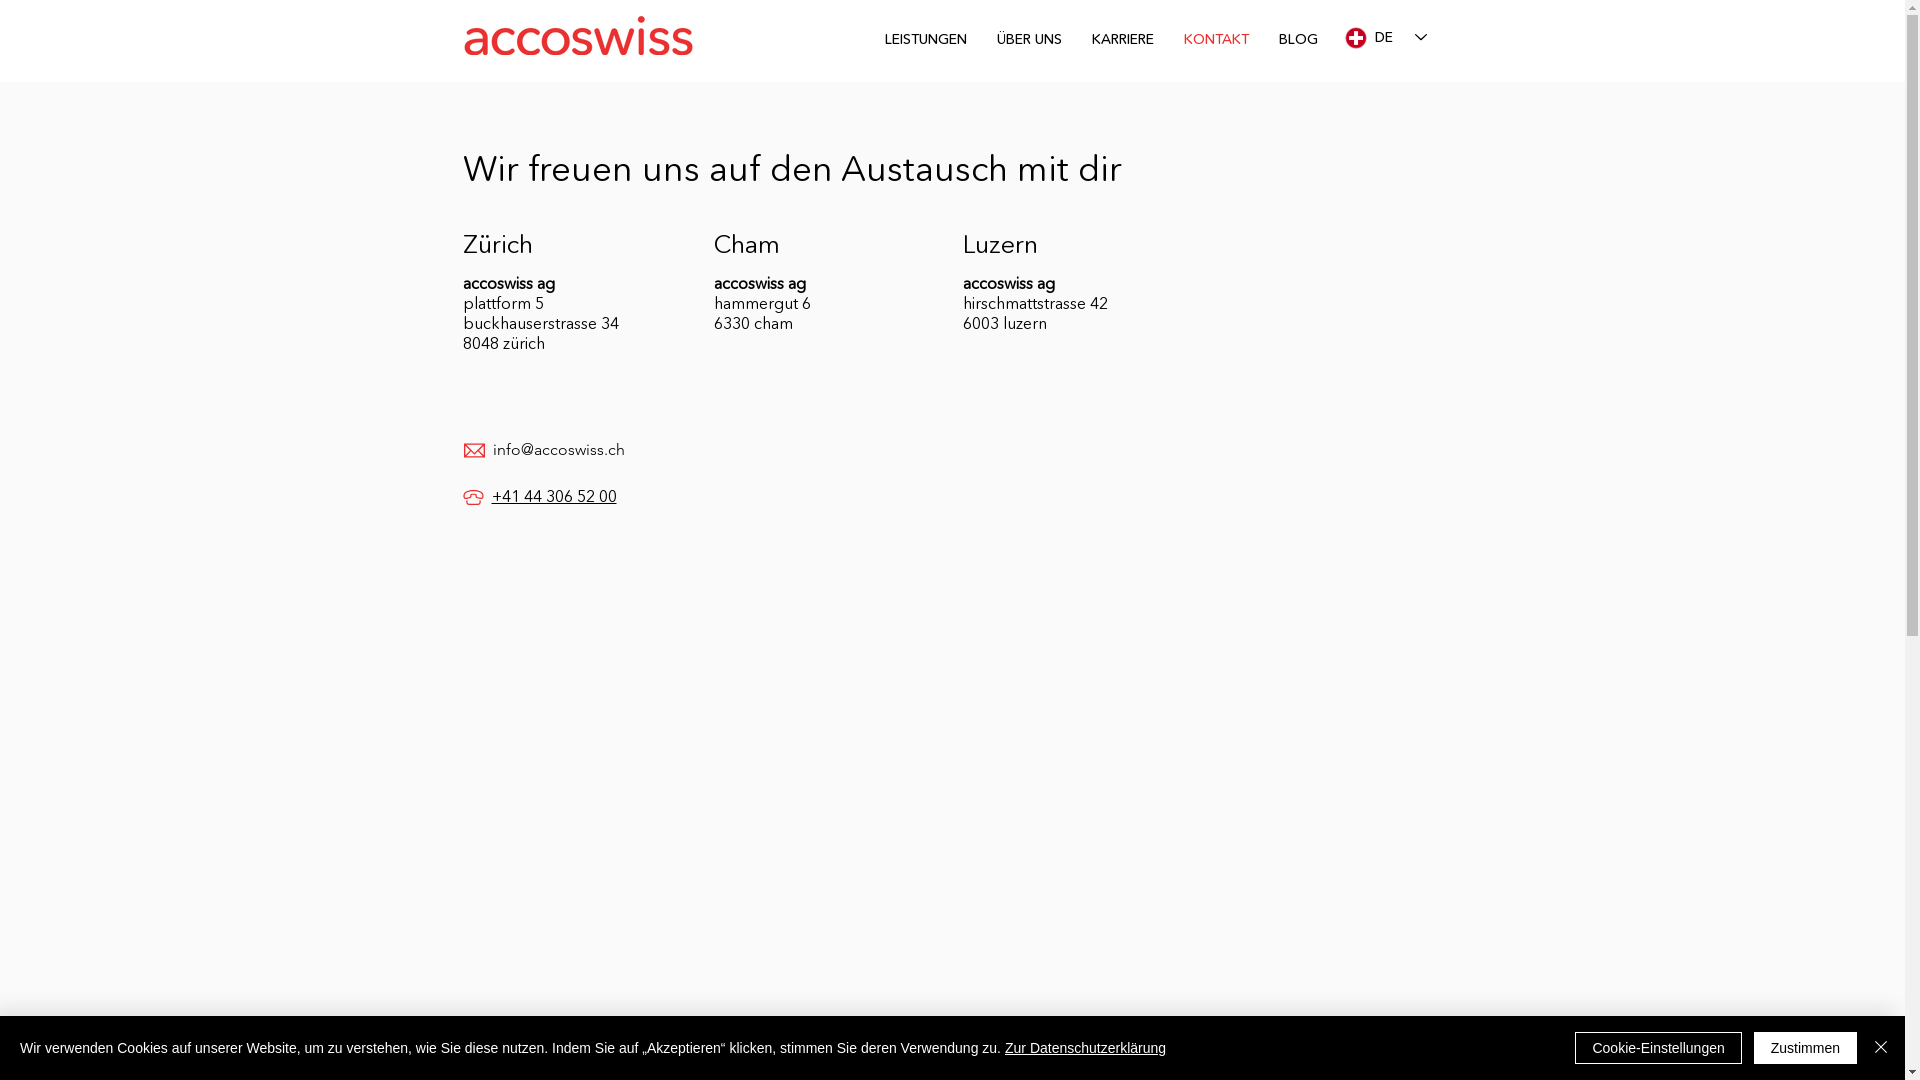  What do you see at coordinates (1216, 38) in the screenshot?
I see `KONTAKT` at bounding box center [1216, 38].